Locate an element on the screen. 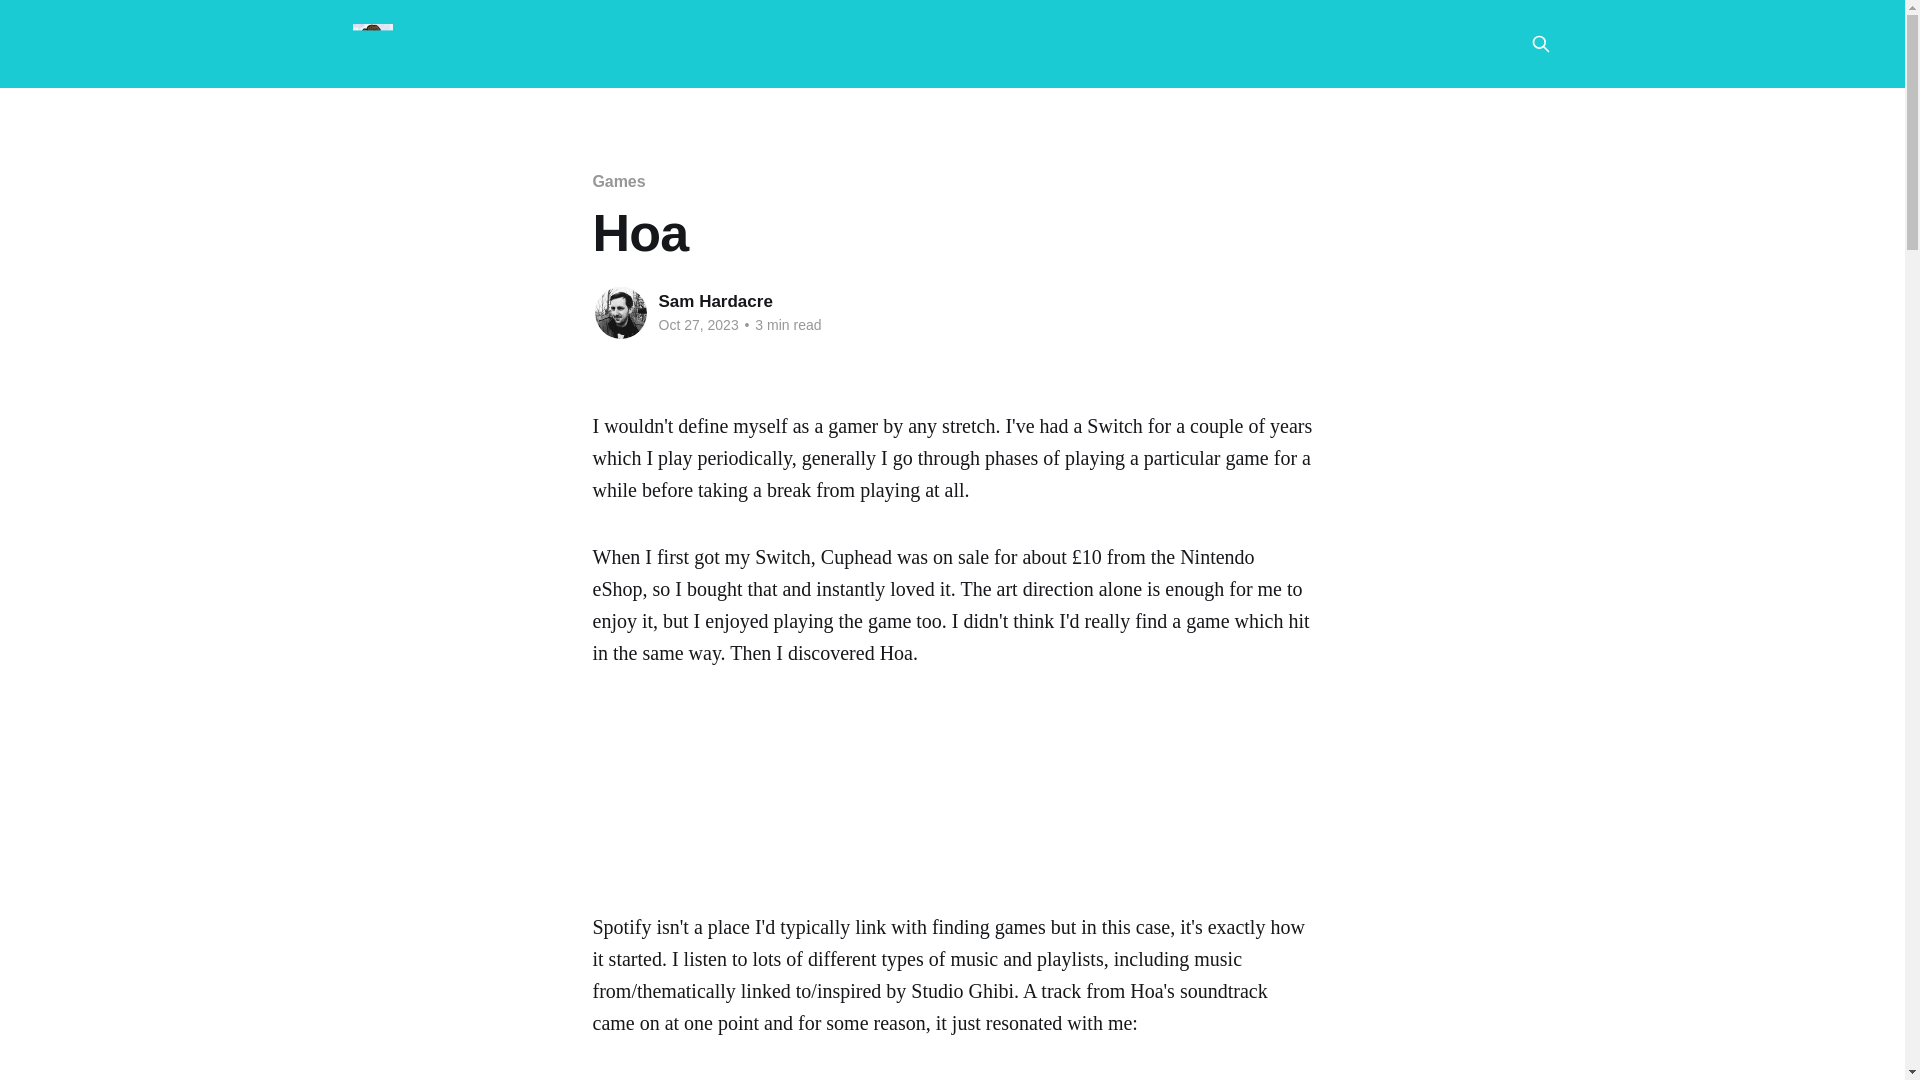  Games is located at coordinates (618, 181).